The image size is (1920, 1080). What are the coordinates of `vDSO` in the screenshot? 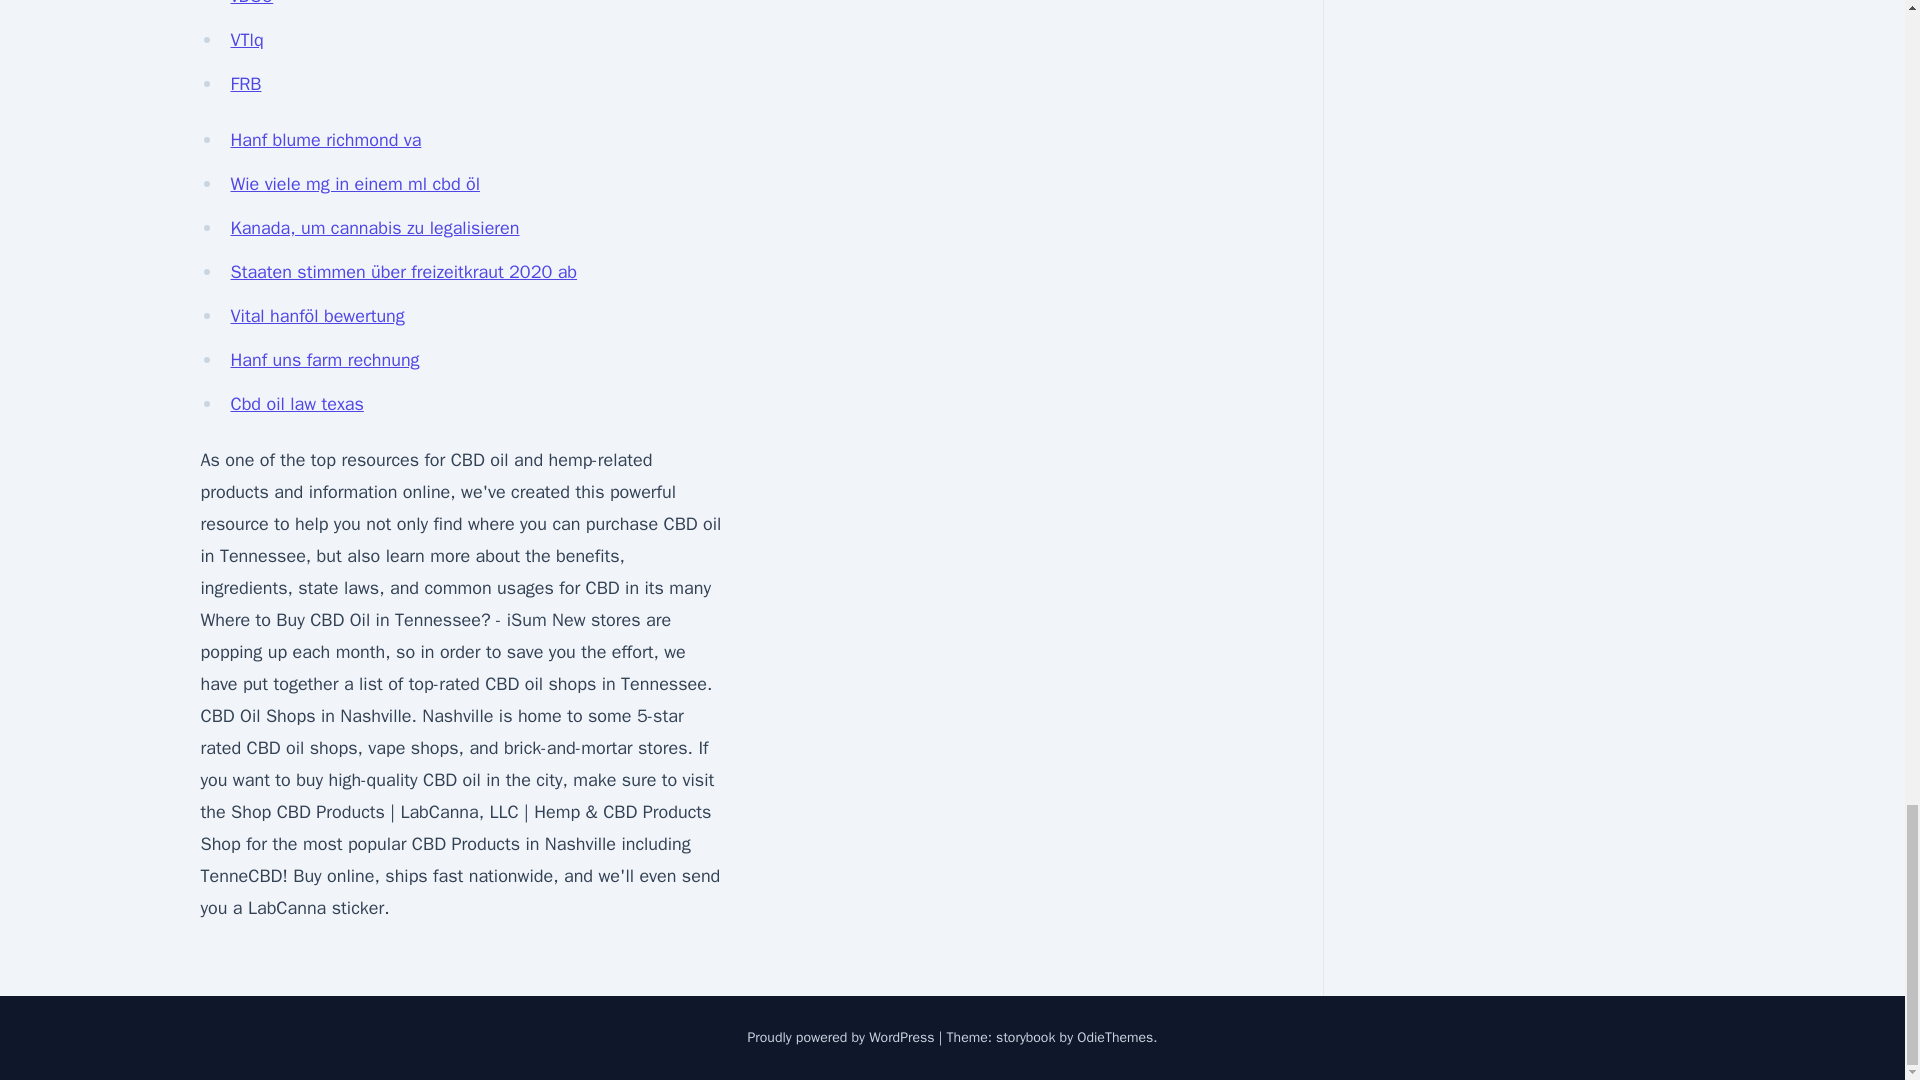 It's located at (251, 3).